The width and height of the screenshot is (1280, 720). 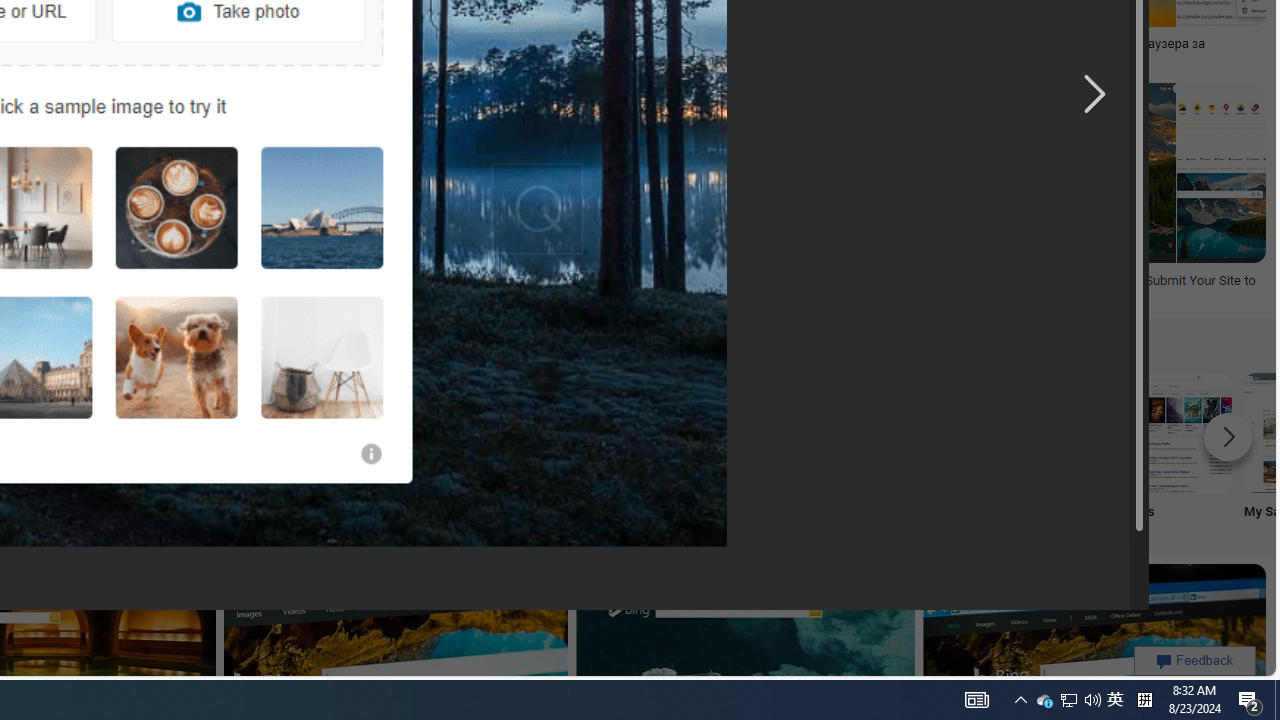 I want to click on Bar Install, so click(x=380, y=450).